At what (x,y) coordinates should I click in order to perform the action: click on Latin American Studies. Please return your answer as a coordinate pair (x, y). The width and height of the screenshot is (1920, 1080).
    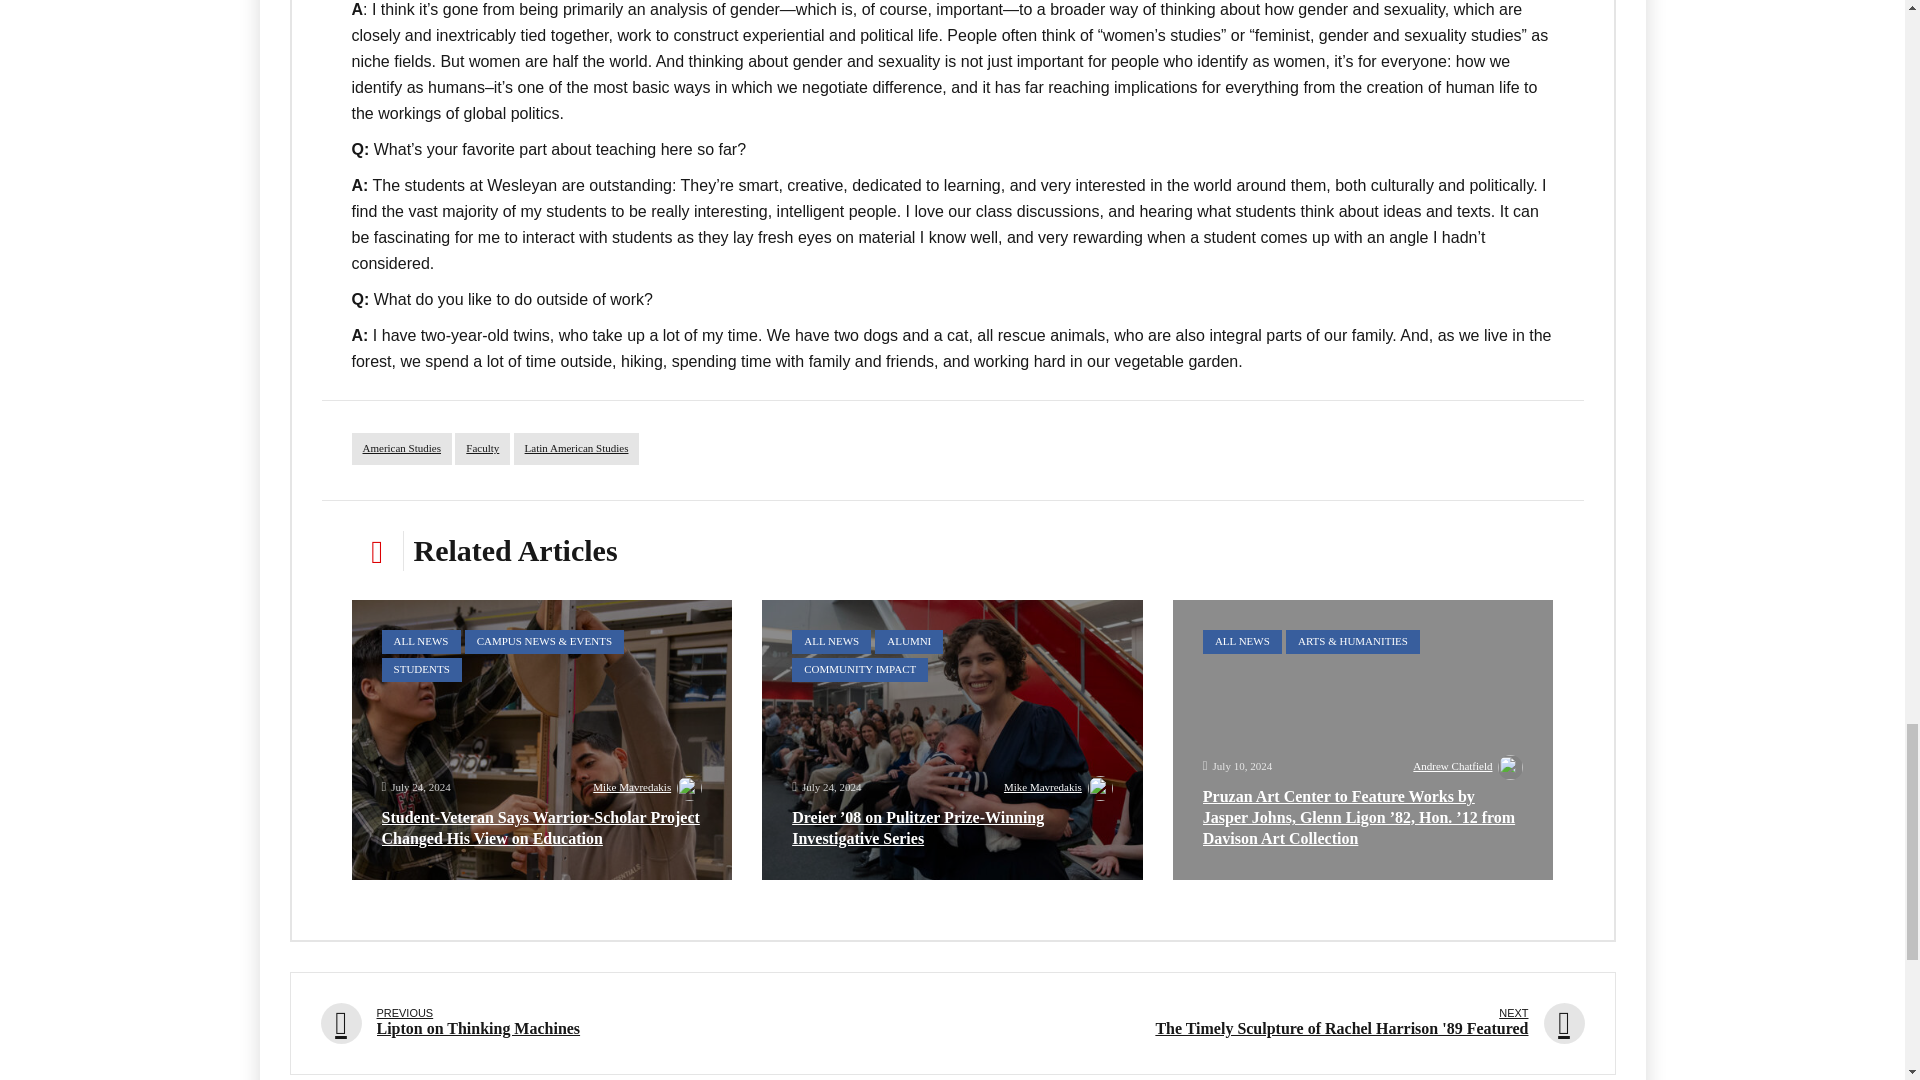
    Looking at the image, I should click on (576, 449).